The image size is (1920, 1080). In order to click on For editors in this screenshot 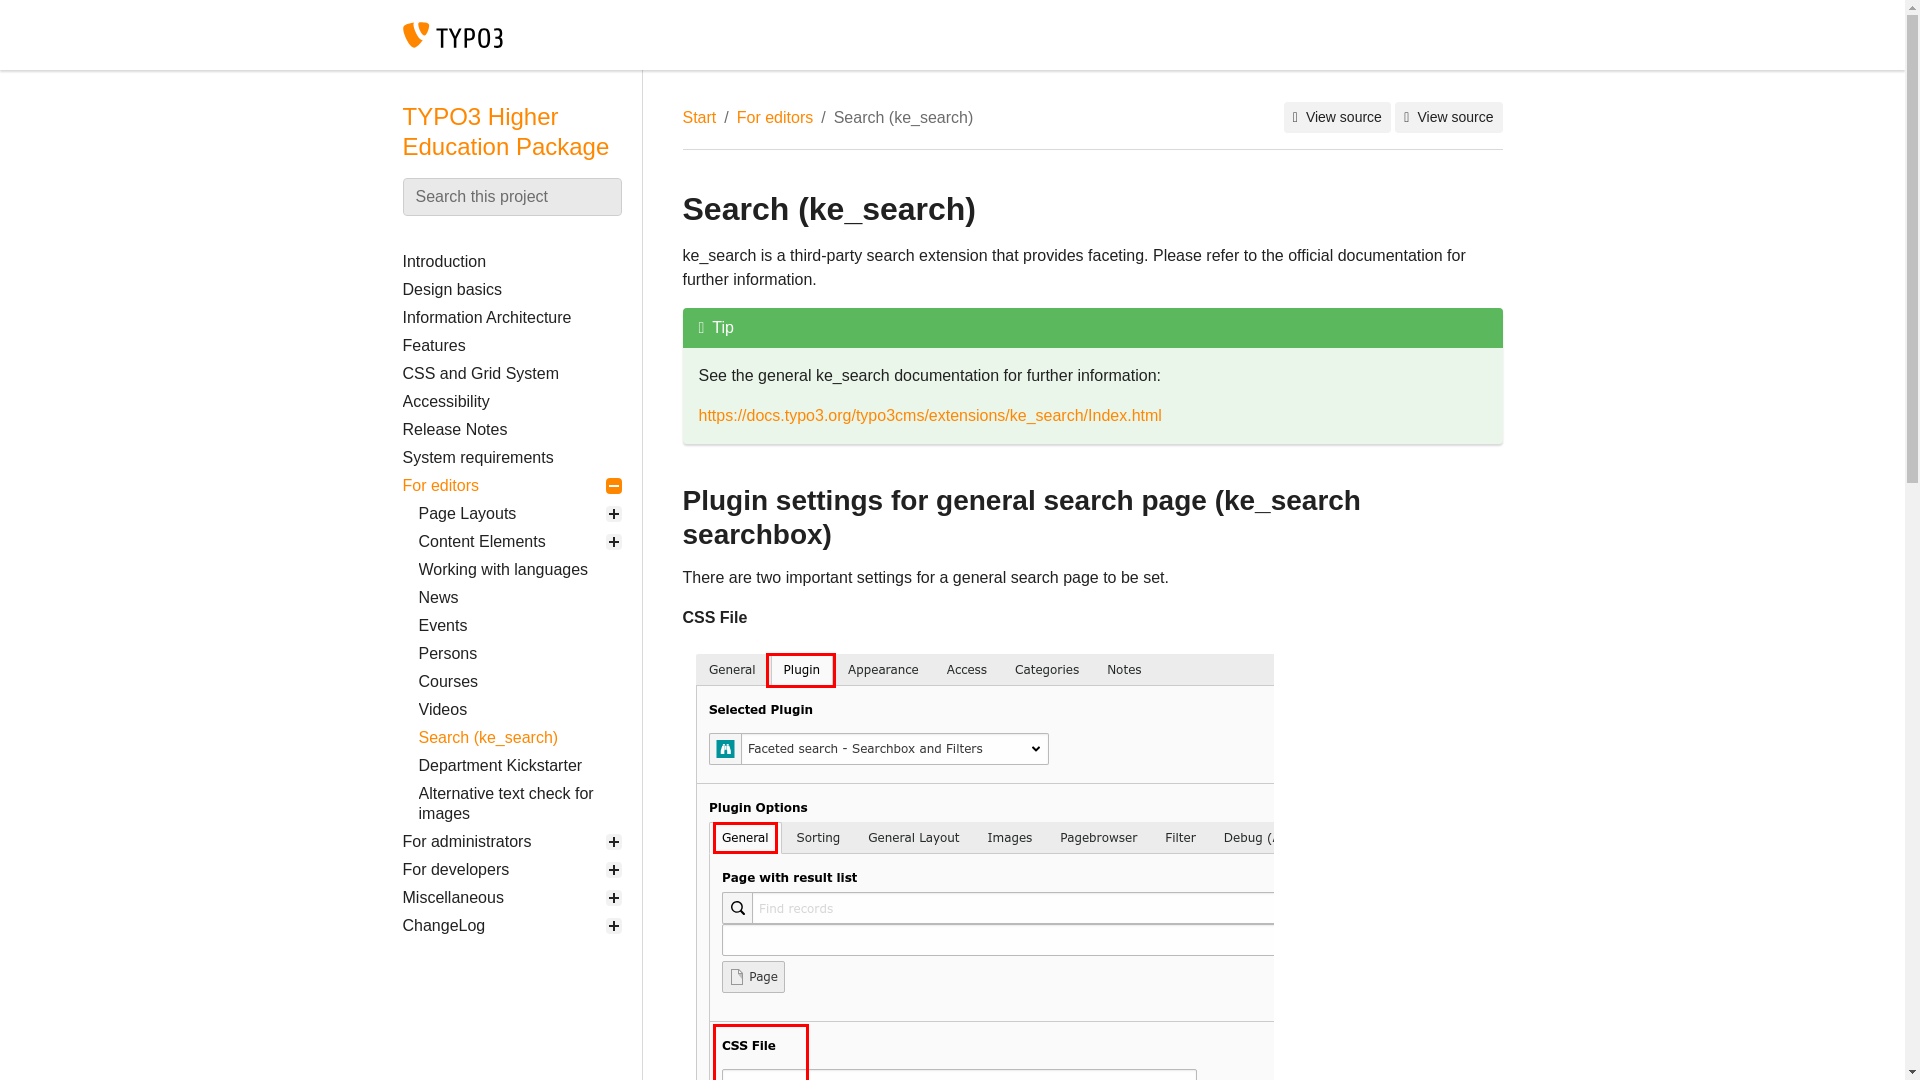, I will do `click(510, 486)`.